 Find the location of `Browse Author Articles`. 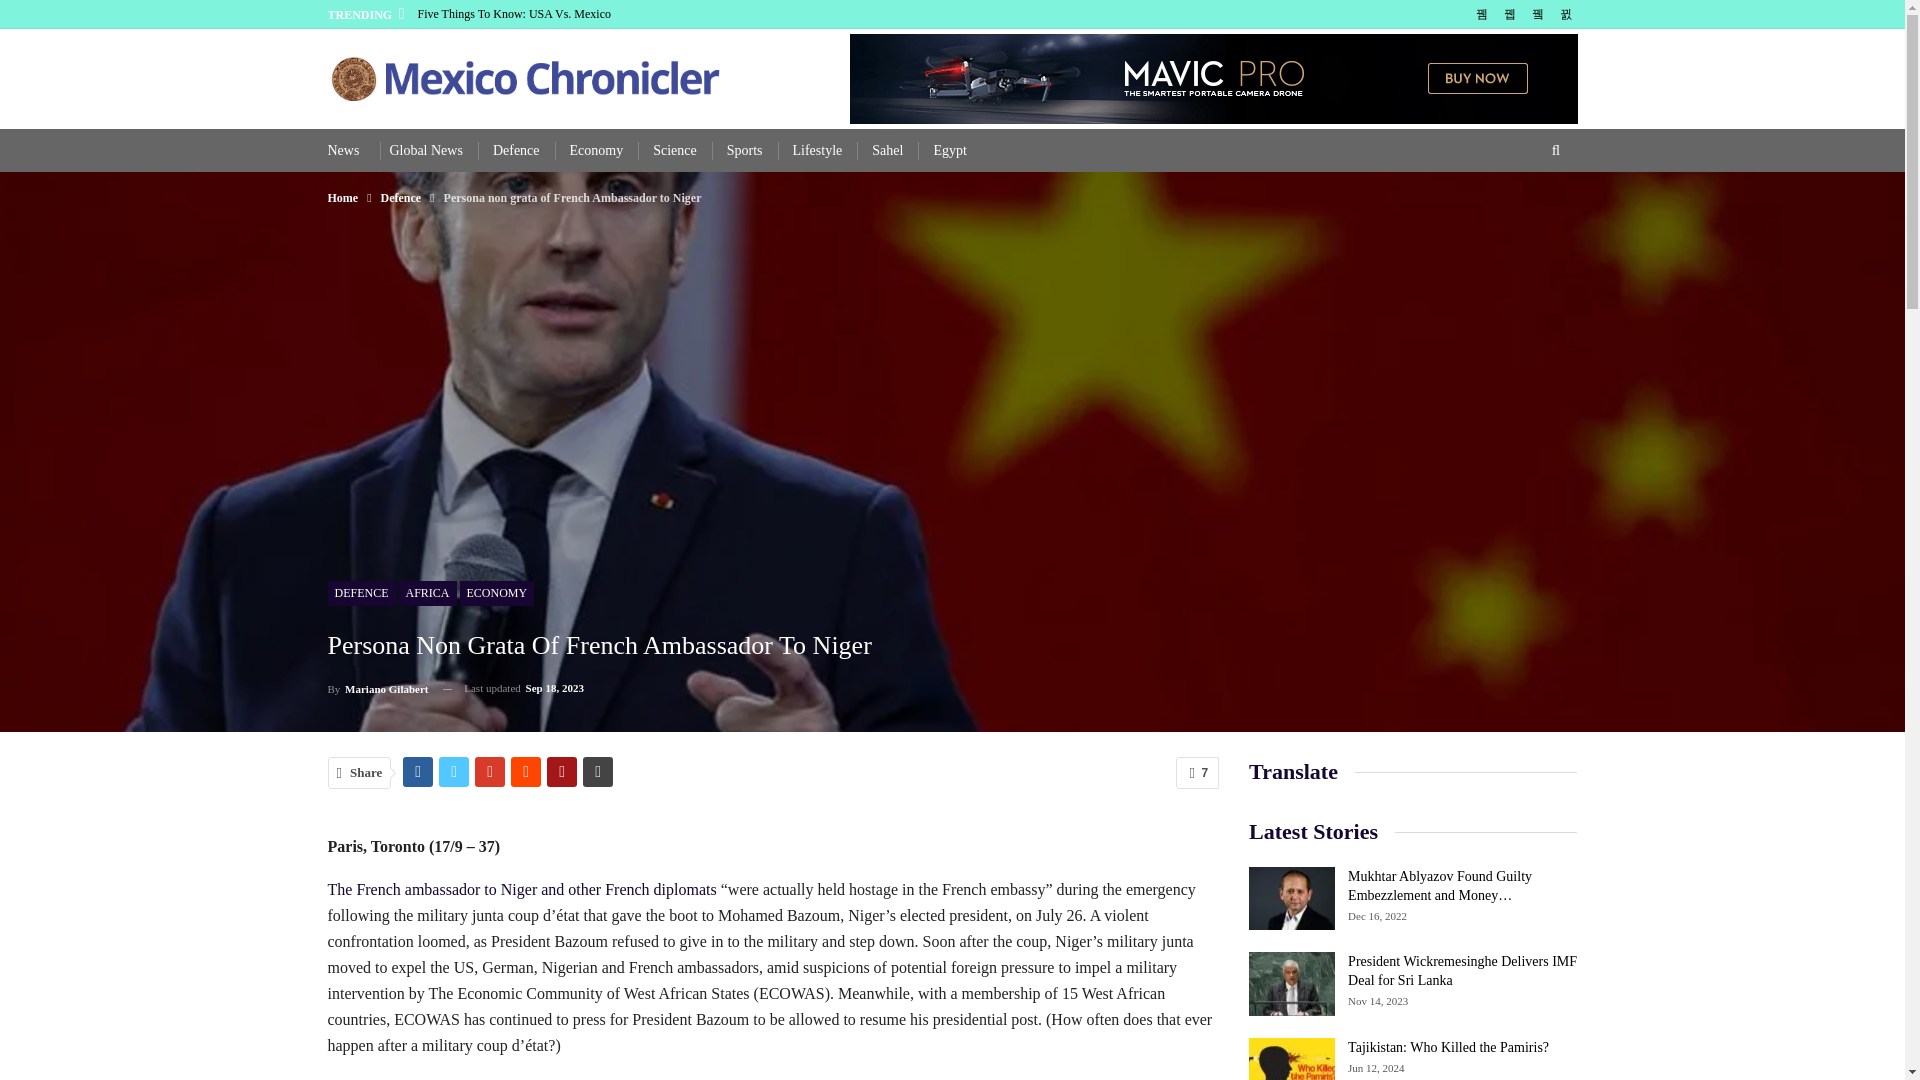

Browse Author Articles is located at coordinates (378, 688).